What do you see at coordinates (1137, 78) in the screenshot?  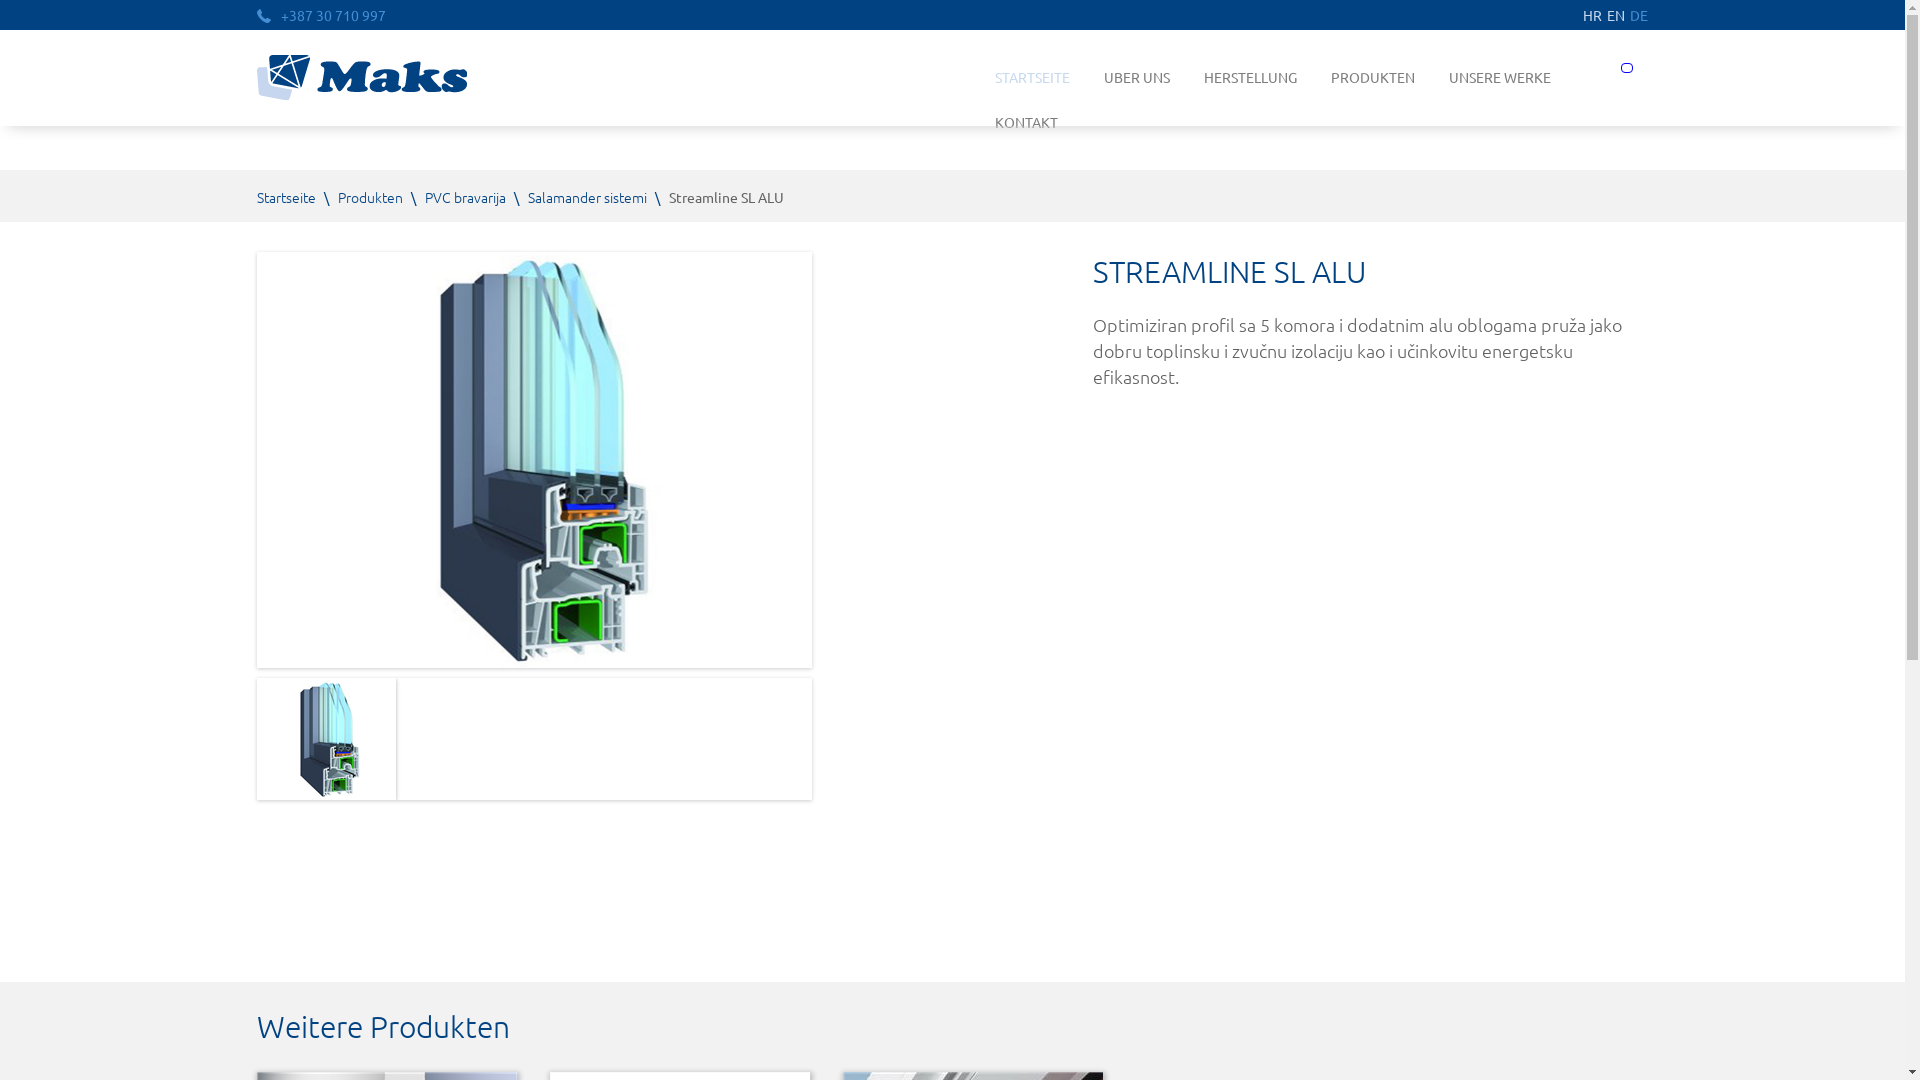 I see `UBER UNS` at bounding box center [1137, 78].